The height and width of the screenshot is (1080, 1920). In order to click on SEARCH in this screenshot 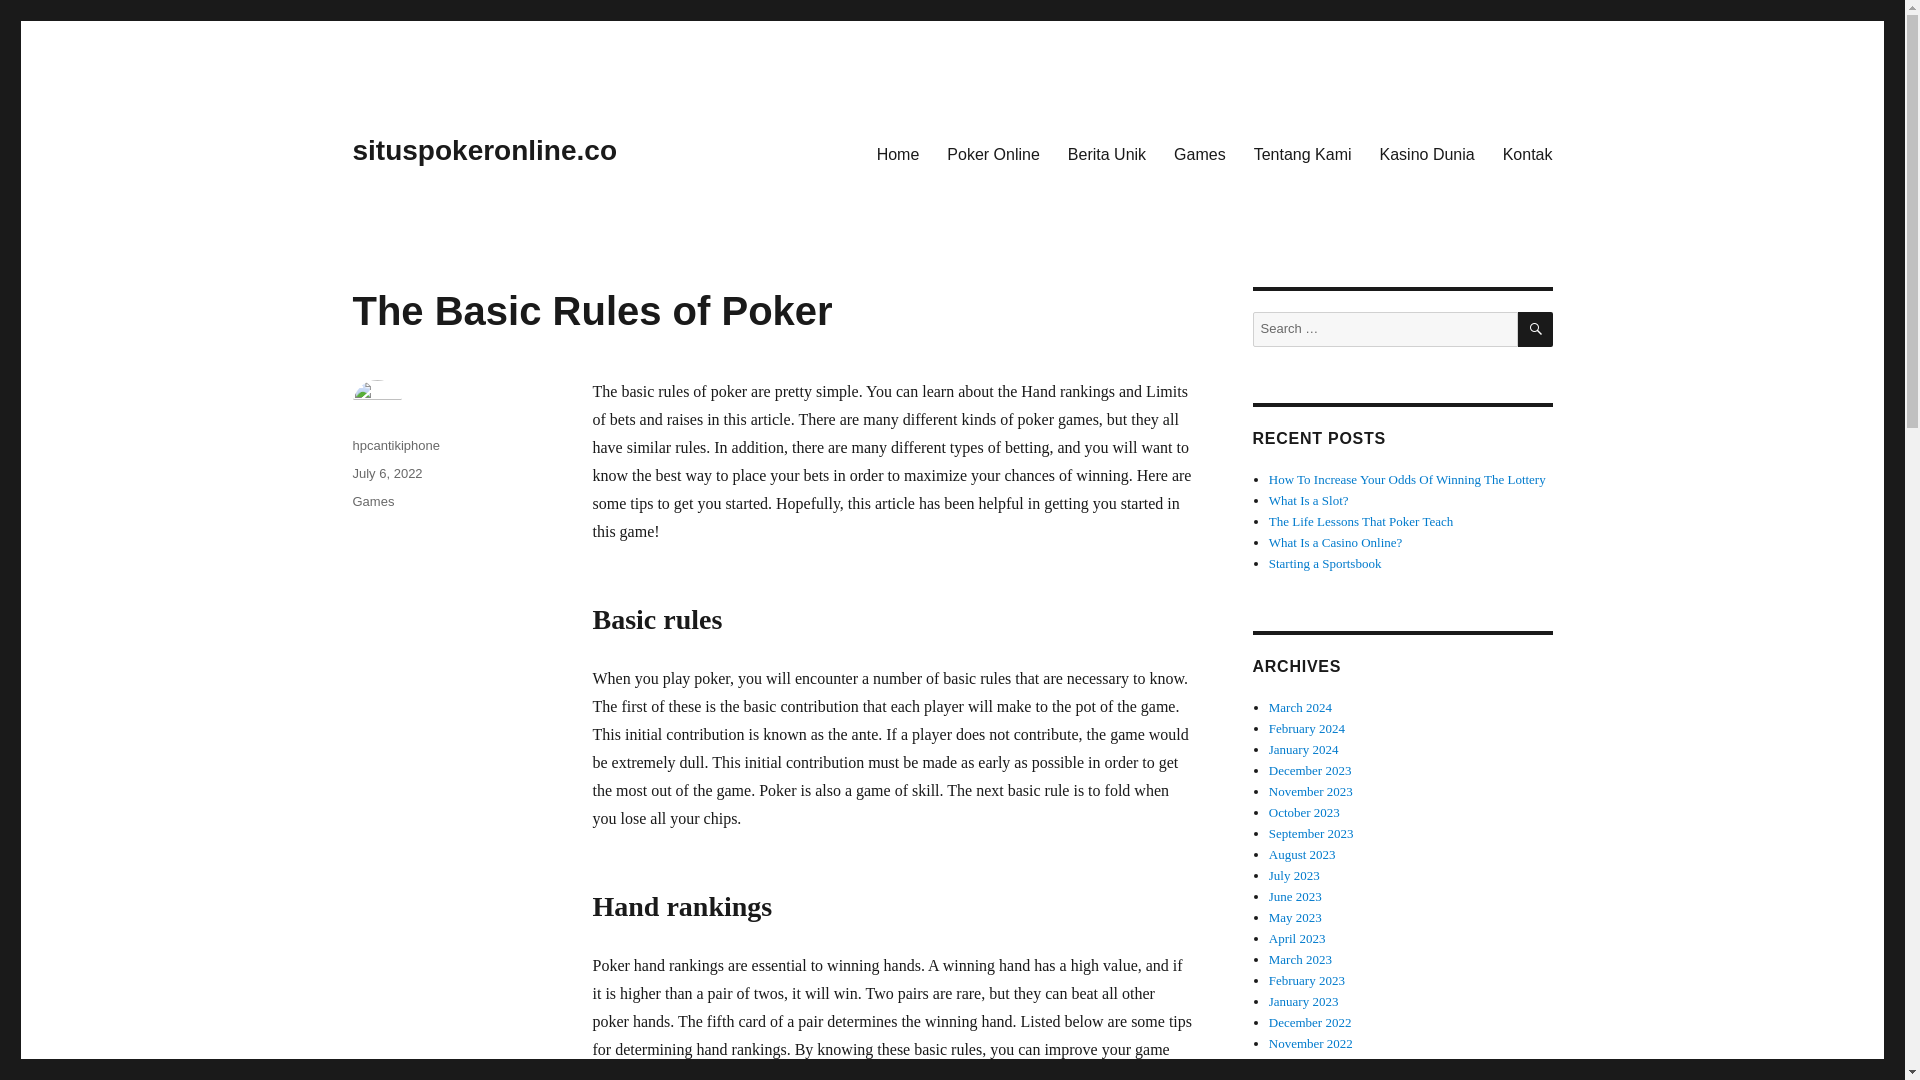, I will do `click(1536, 329)`.